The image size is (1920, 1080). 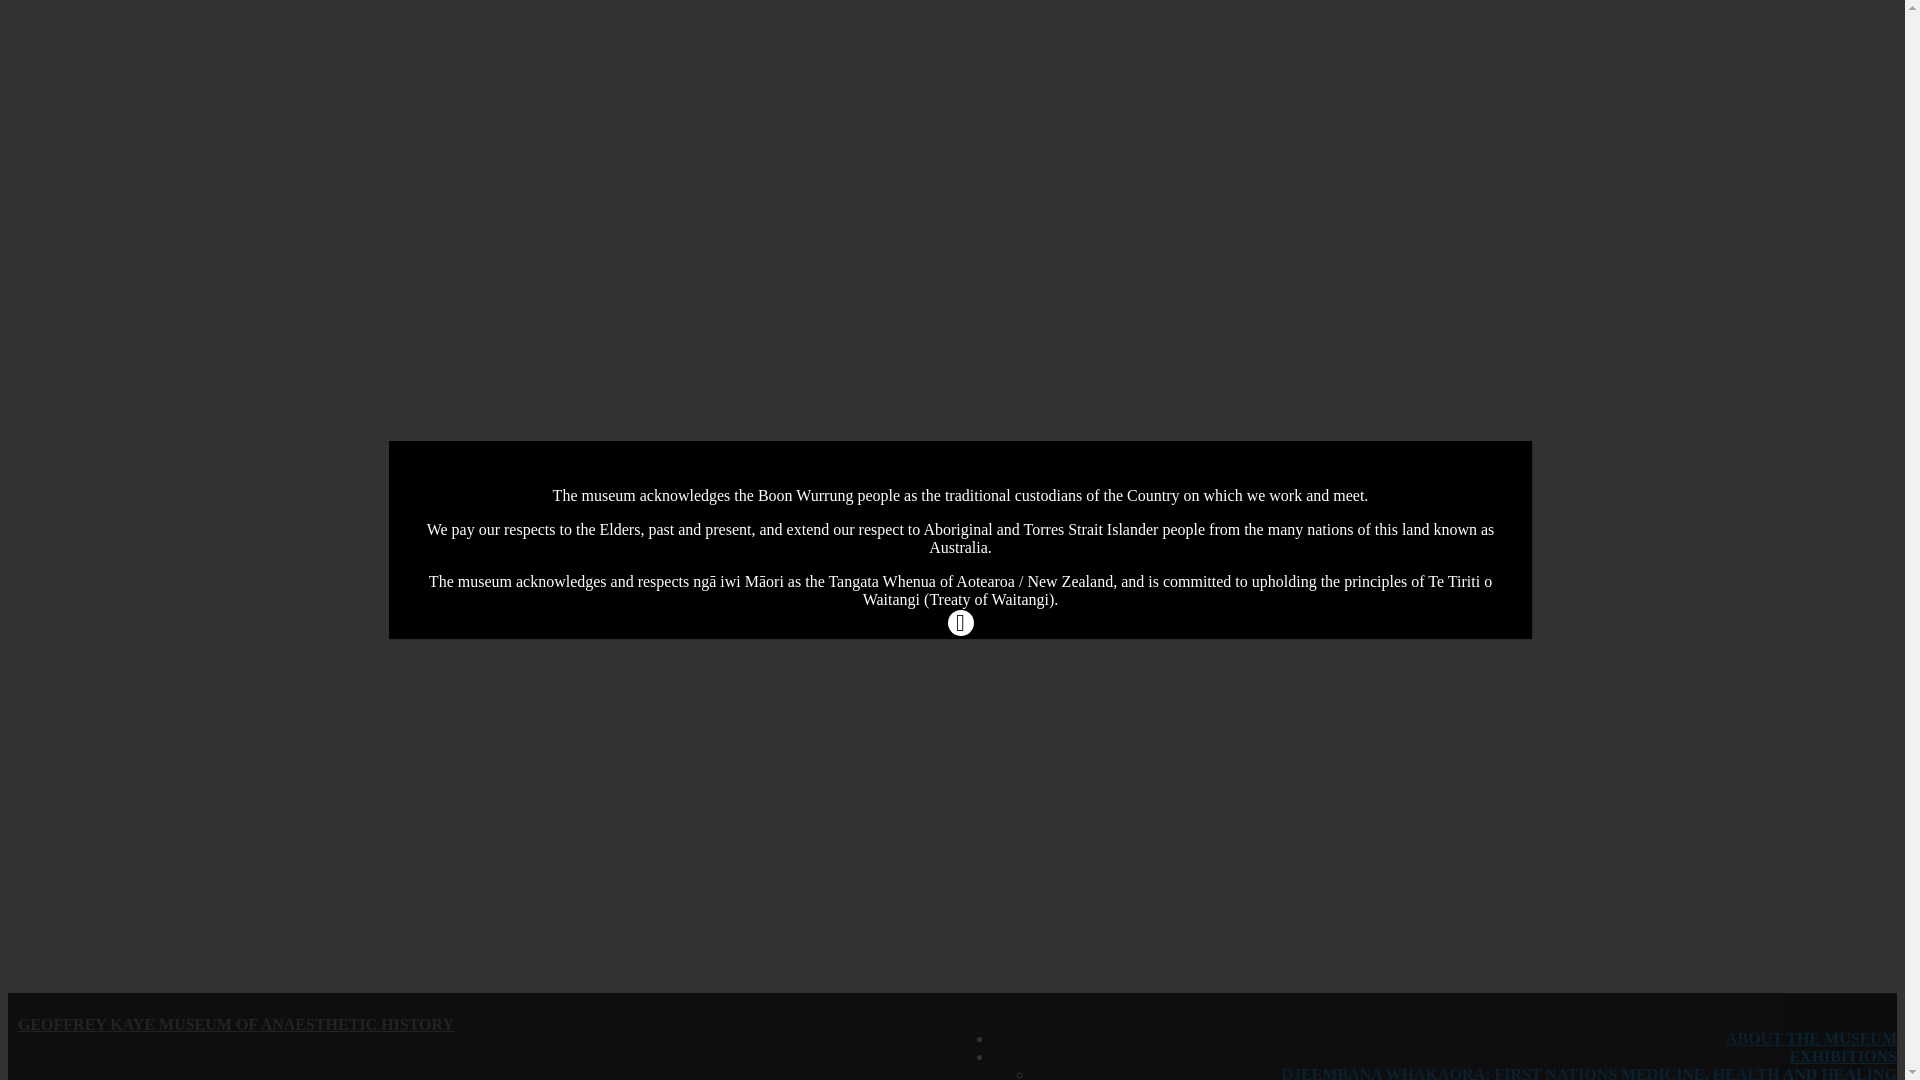 What do you see at coordinates (236, 1025) in the screenshot?
I see `GEOFFREY KAYE MUSEUM OF ANAESTHETIC HISTORY` at bounding box center [236, 1025].